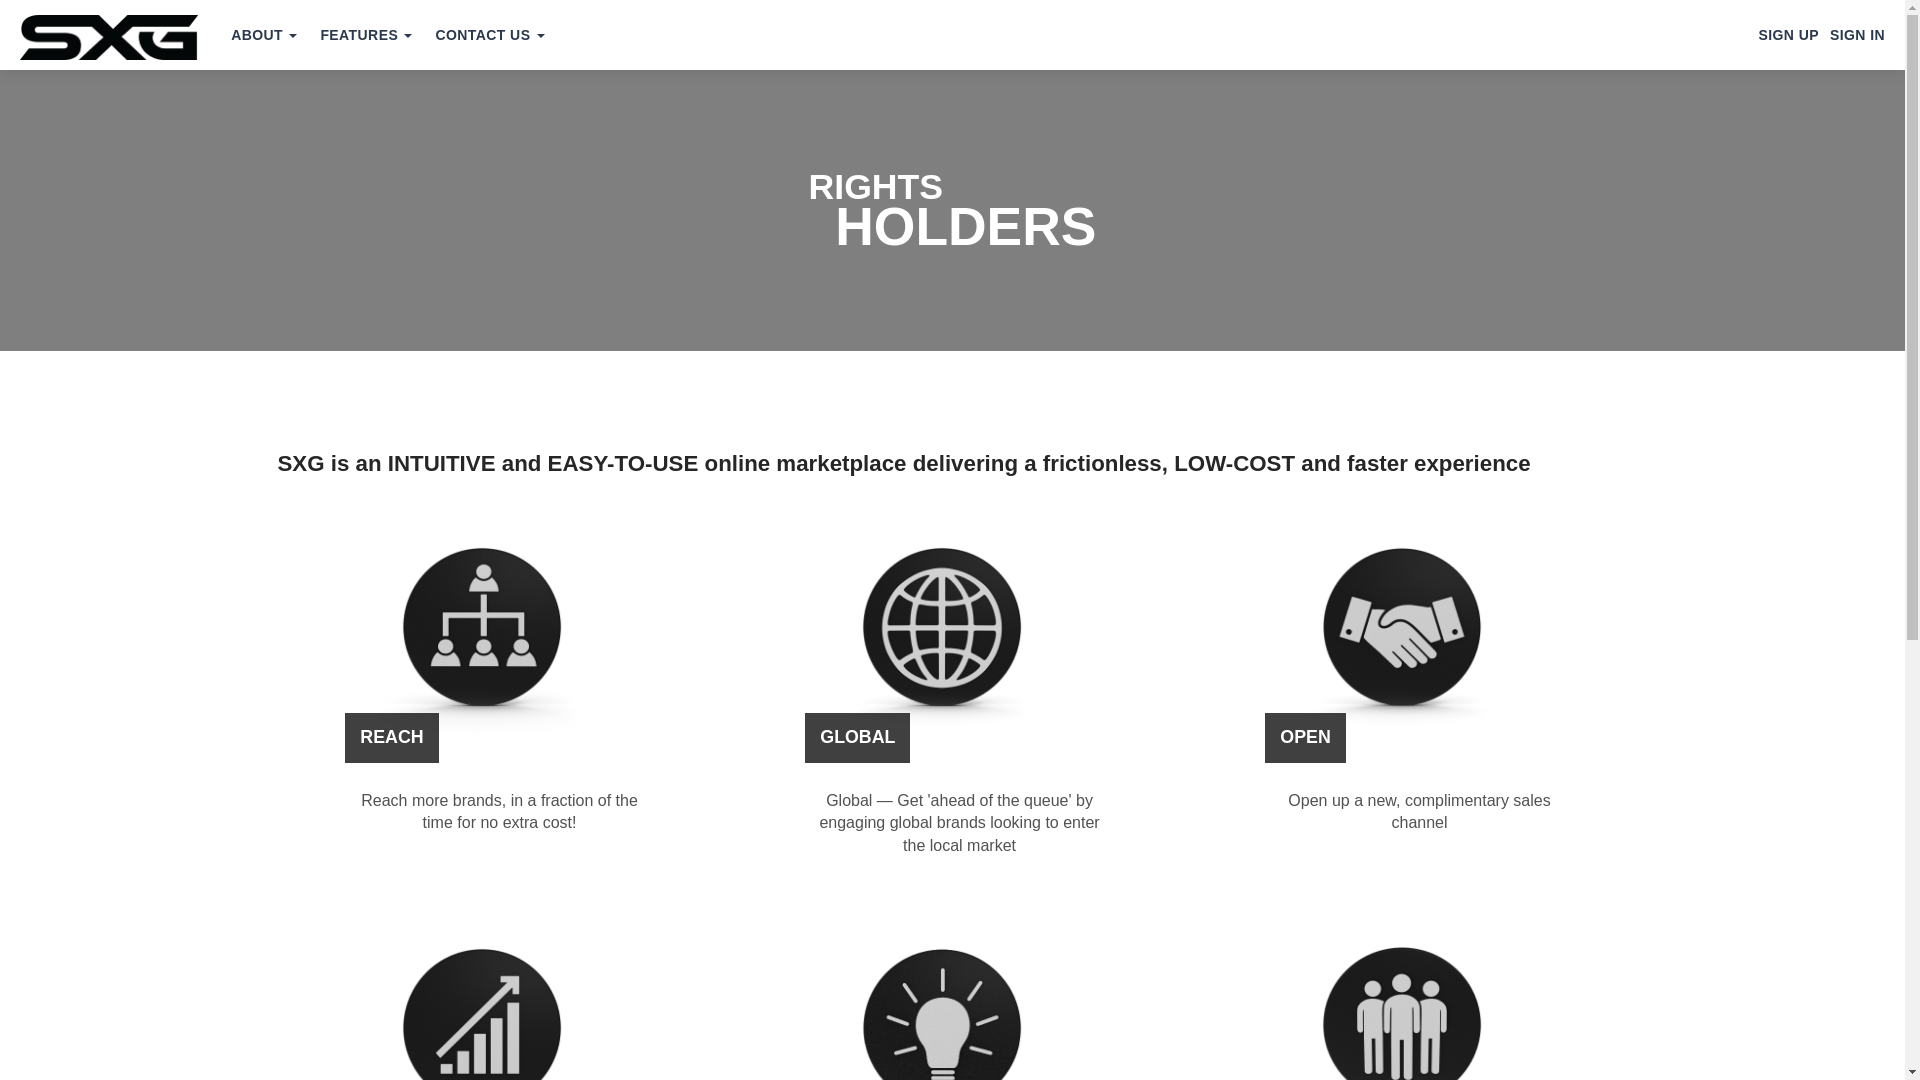 This screenshot has width=1920, height=1080. What do you see at coordinates (489, 35) in the screenshot?
I see `CONTACT US` at bounding box center [489, 35].